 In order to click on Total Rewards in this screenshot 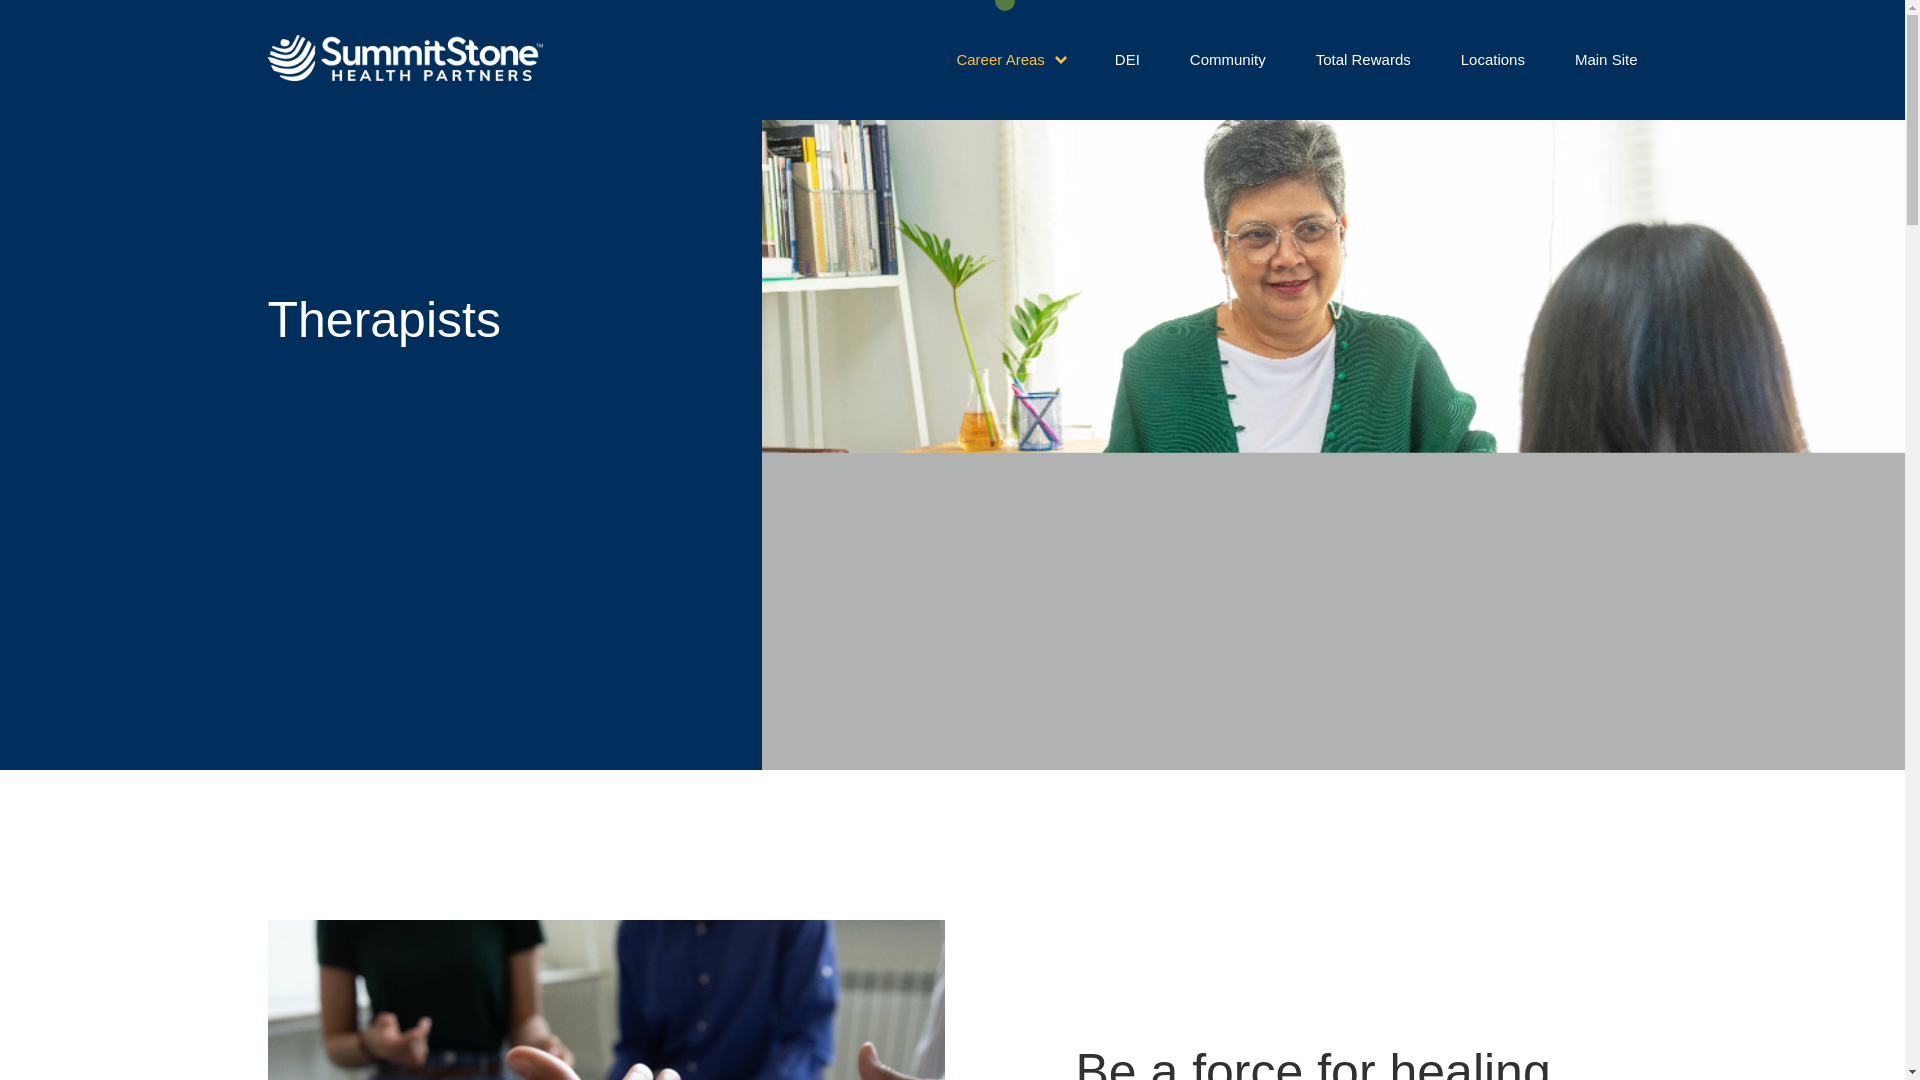, I will do `click(1363, 59)`.